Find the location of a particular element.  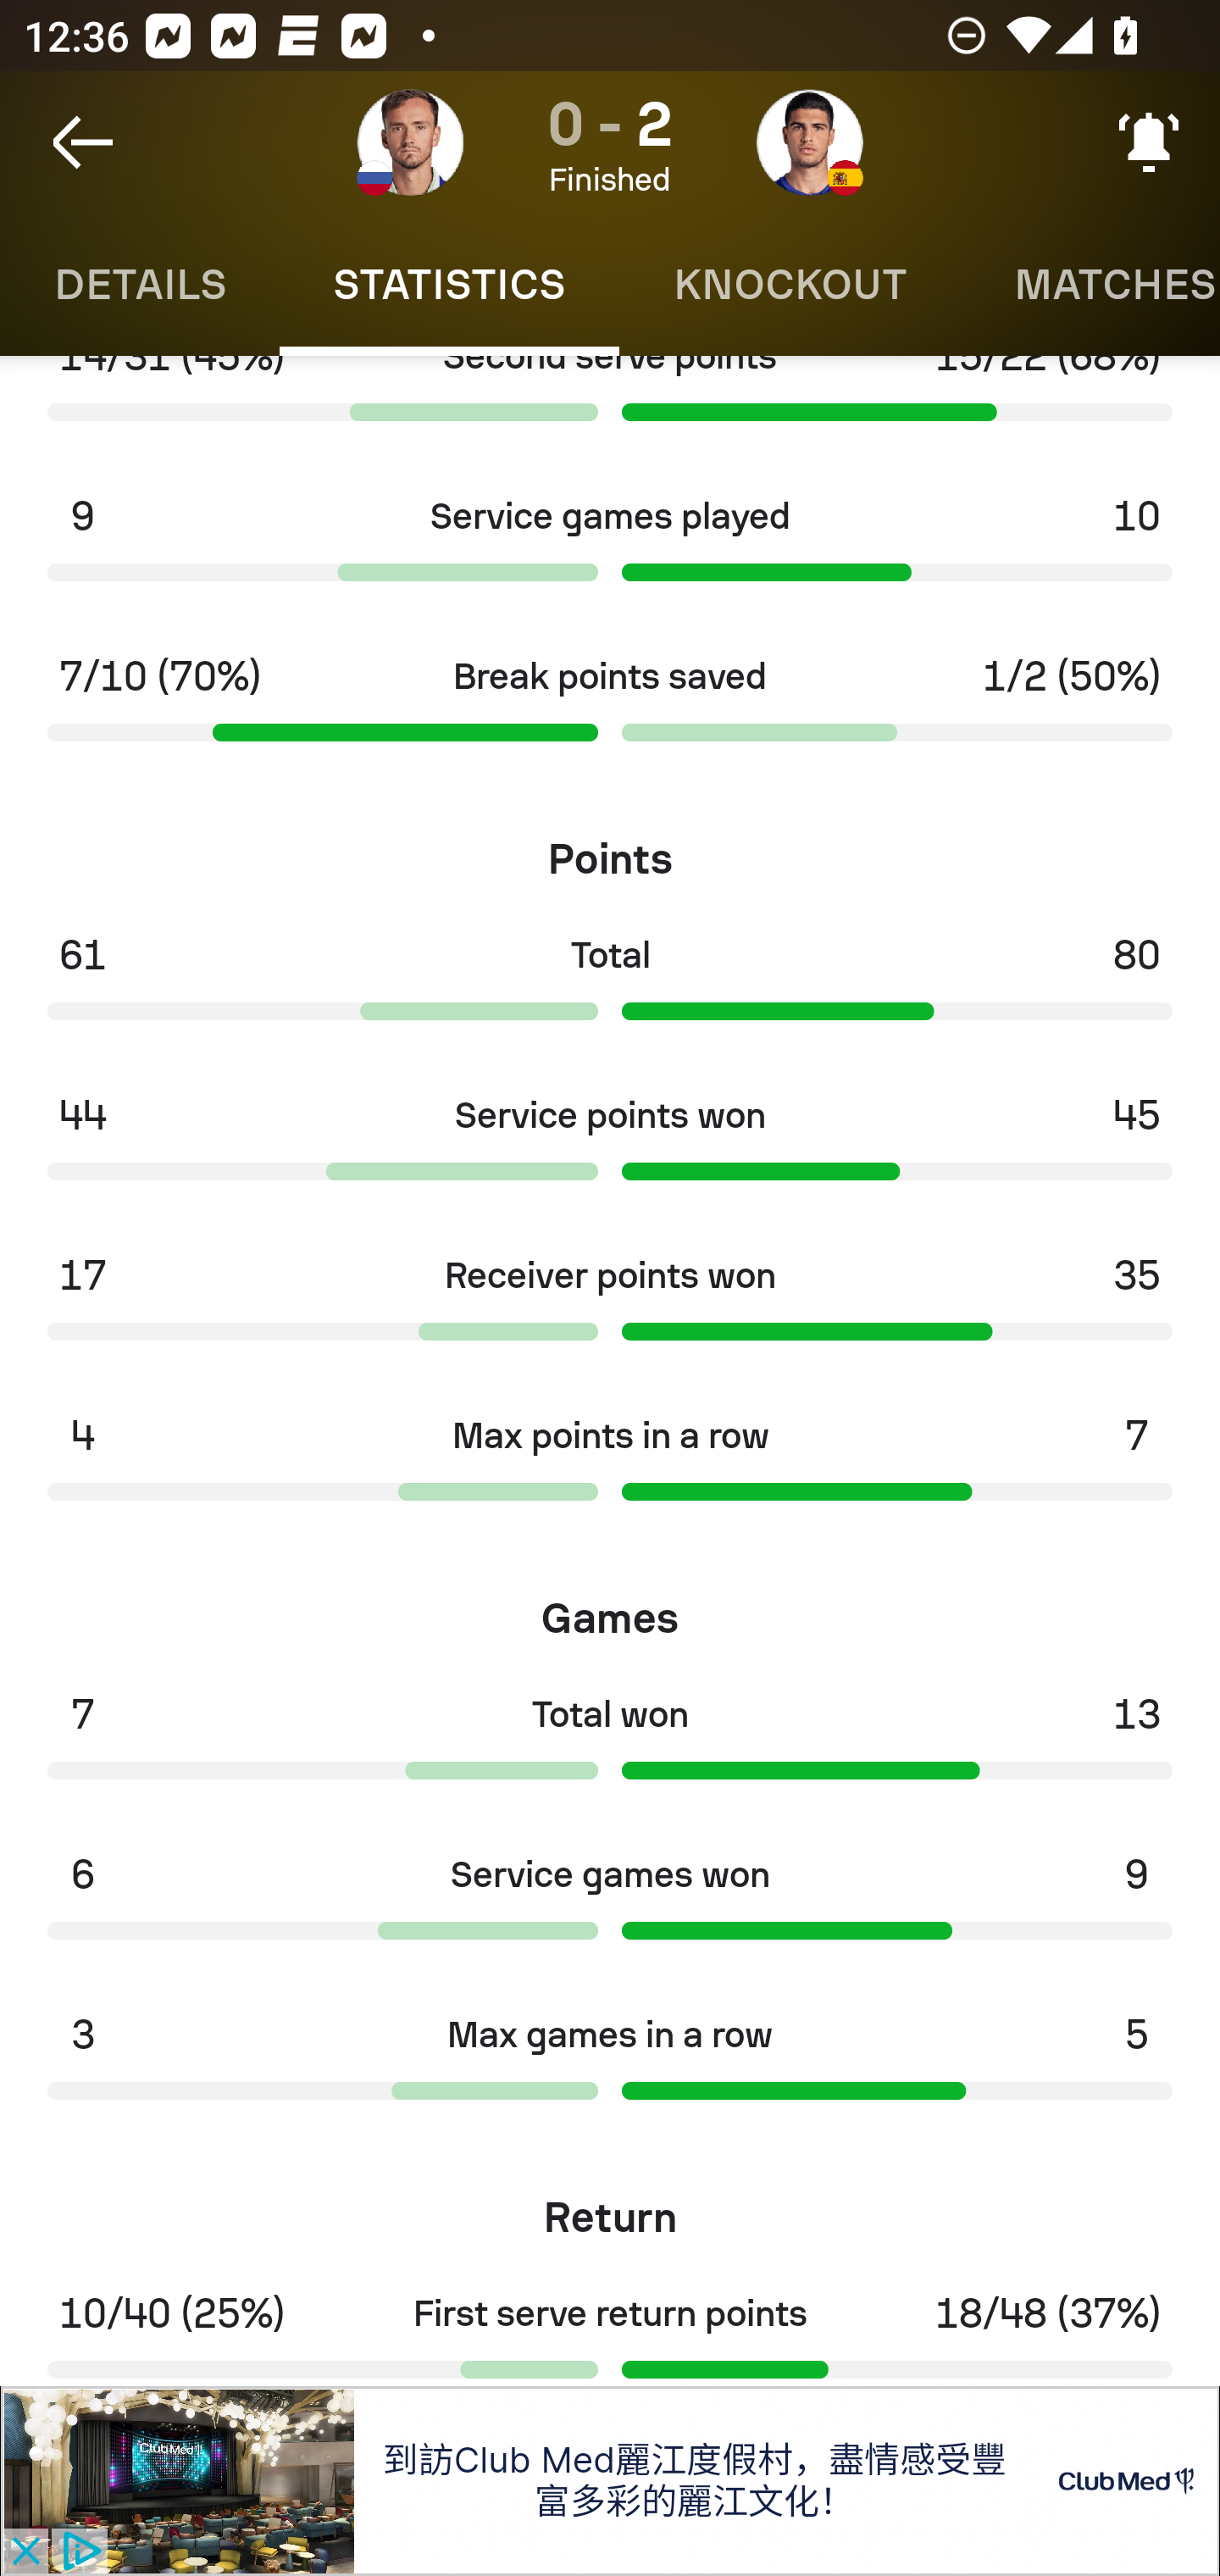

Return is located at coordinates (610, 2207).